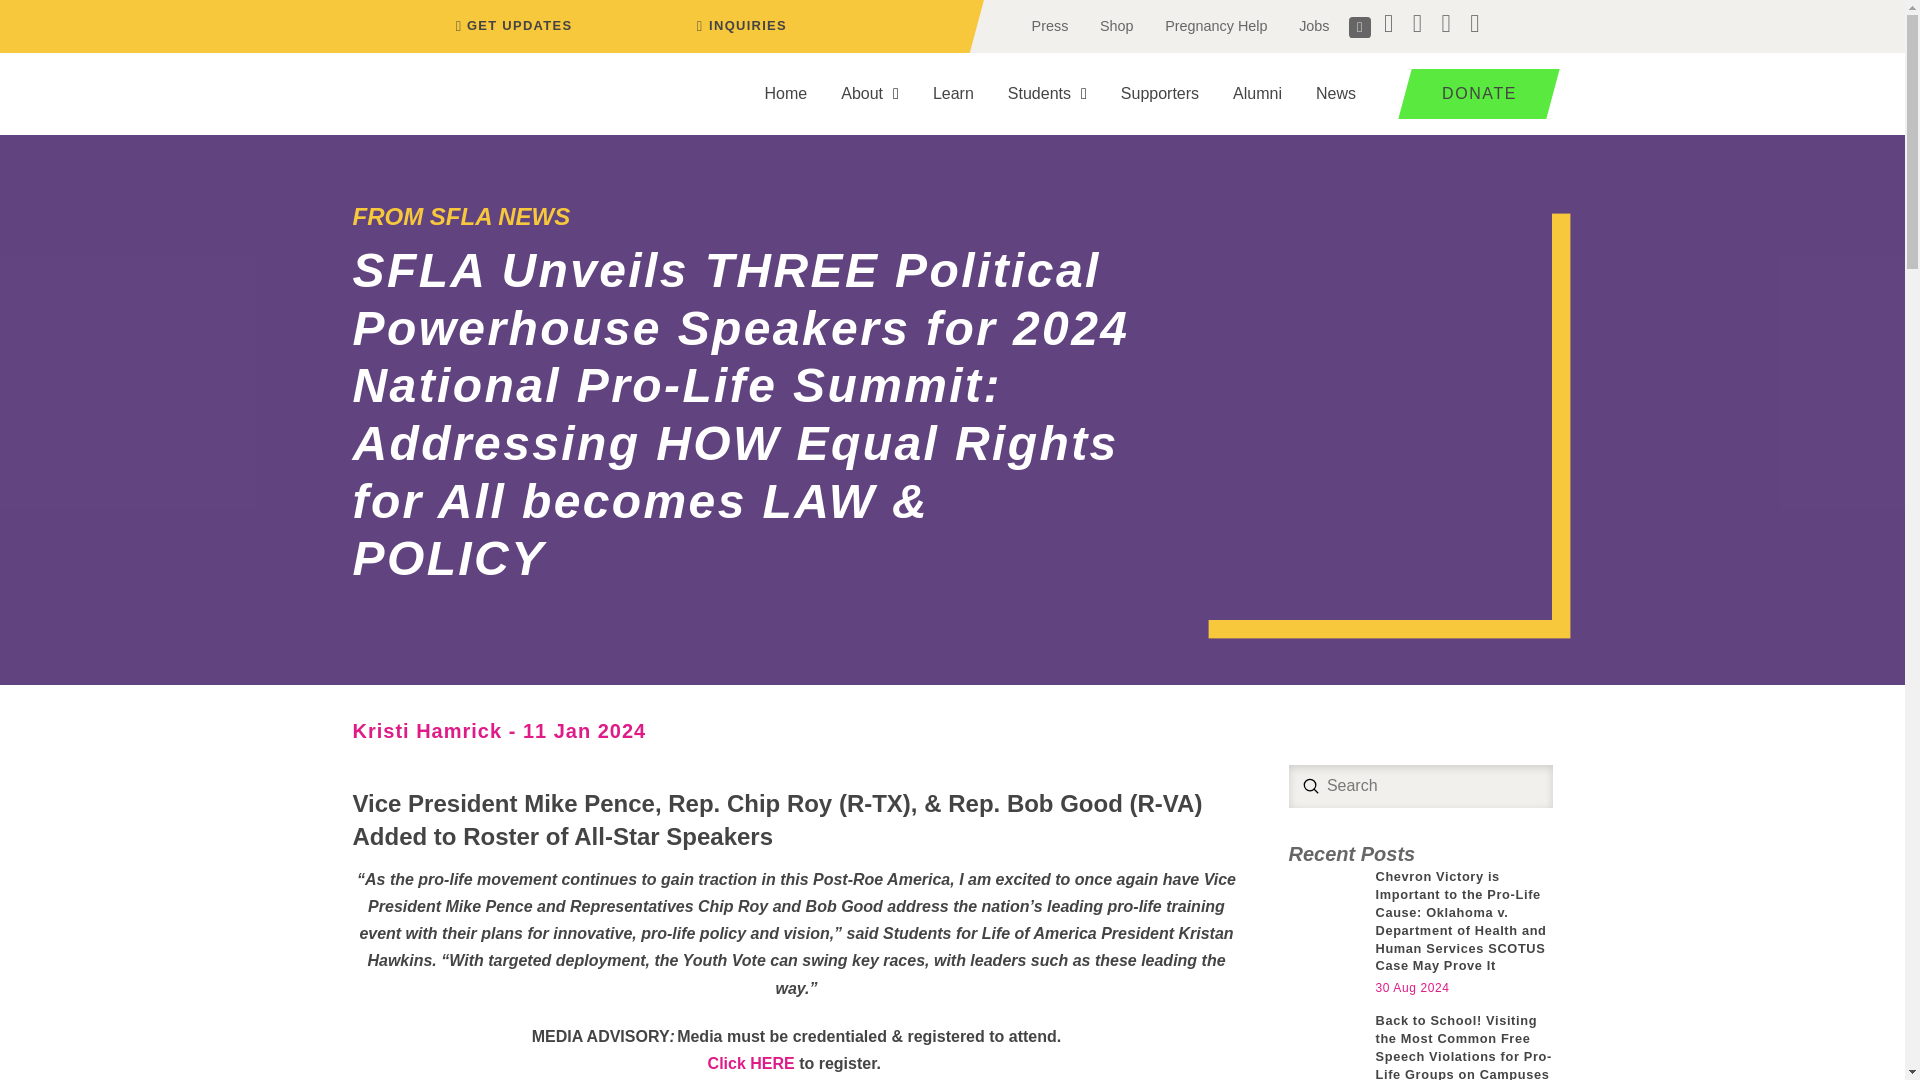  What do you see at coordinates (952, 94) in the screenshot?
I see `Learn` at bounding box center [952, 94].